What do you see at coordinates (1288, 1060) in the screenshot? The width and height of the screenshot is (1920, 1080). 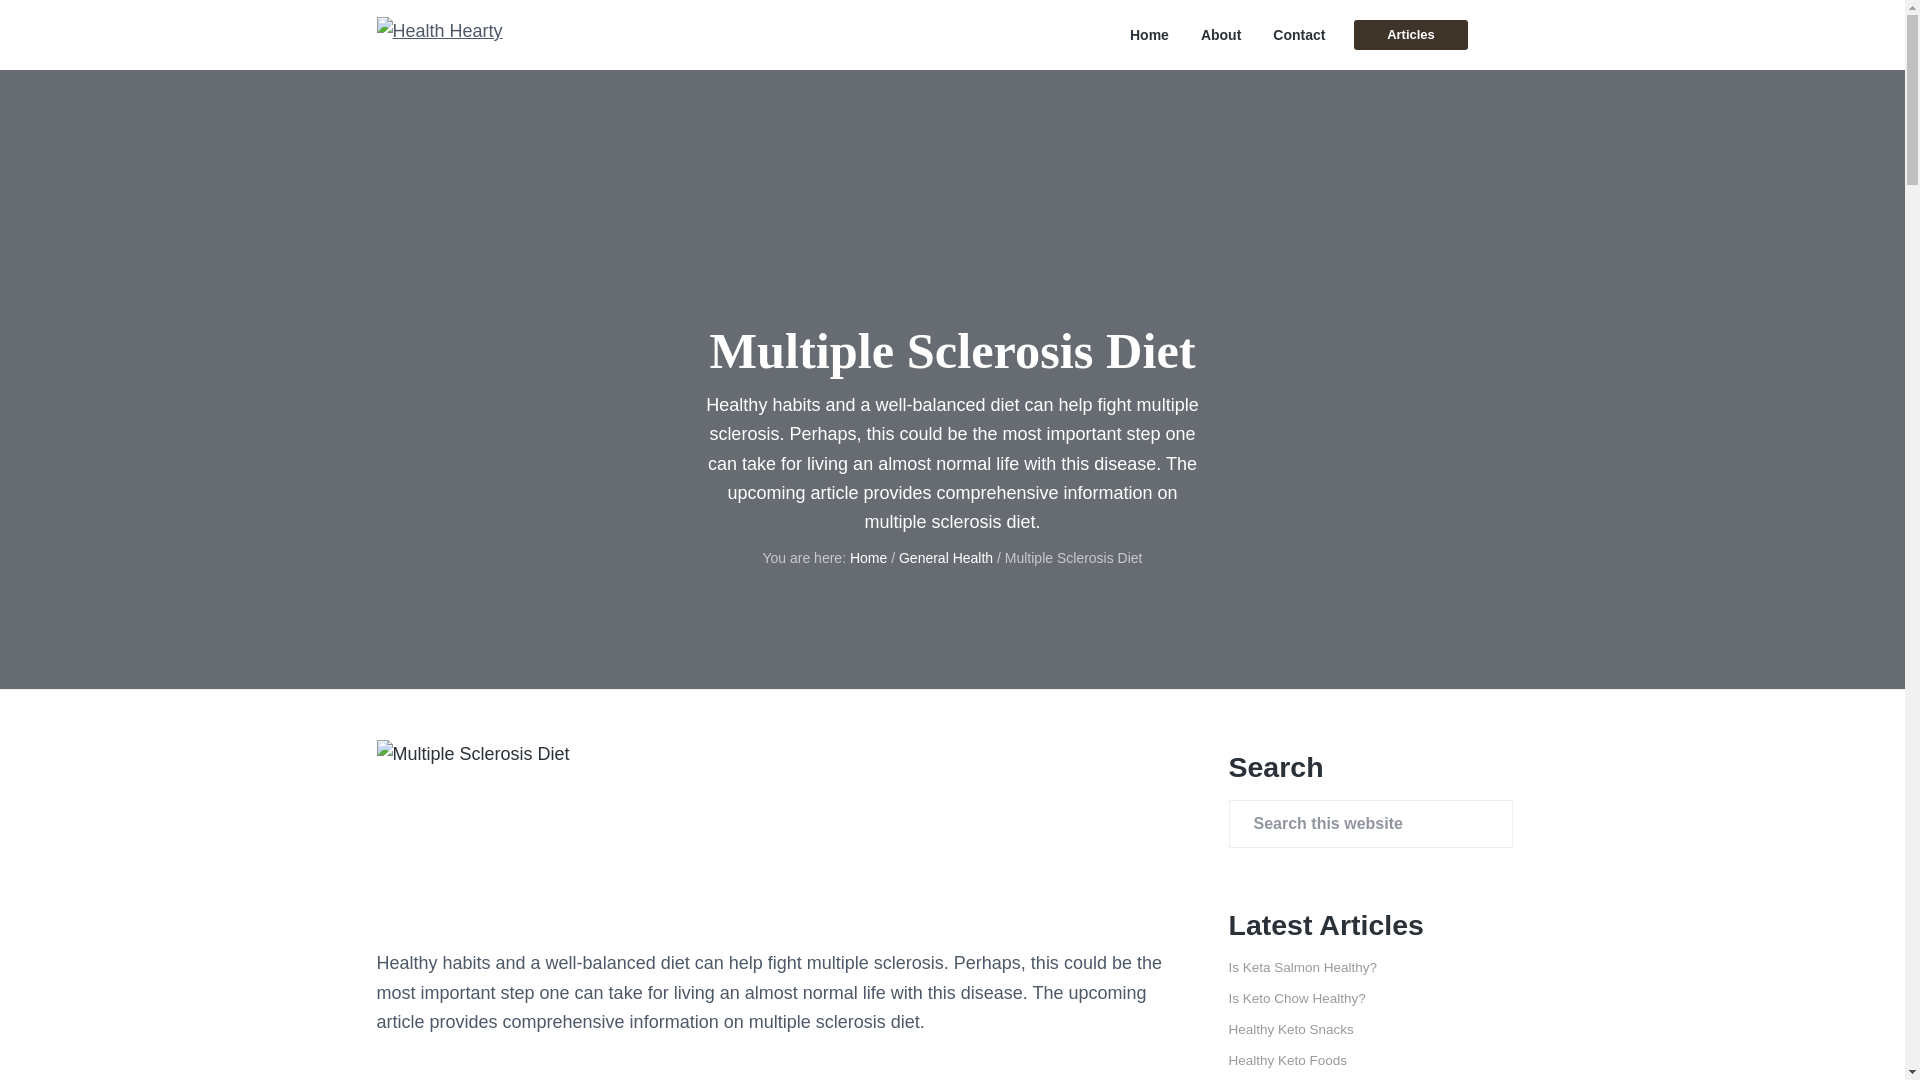 I see `Healthy Keto Foods` at bounding box center [1288, 1060].